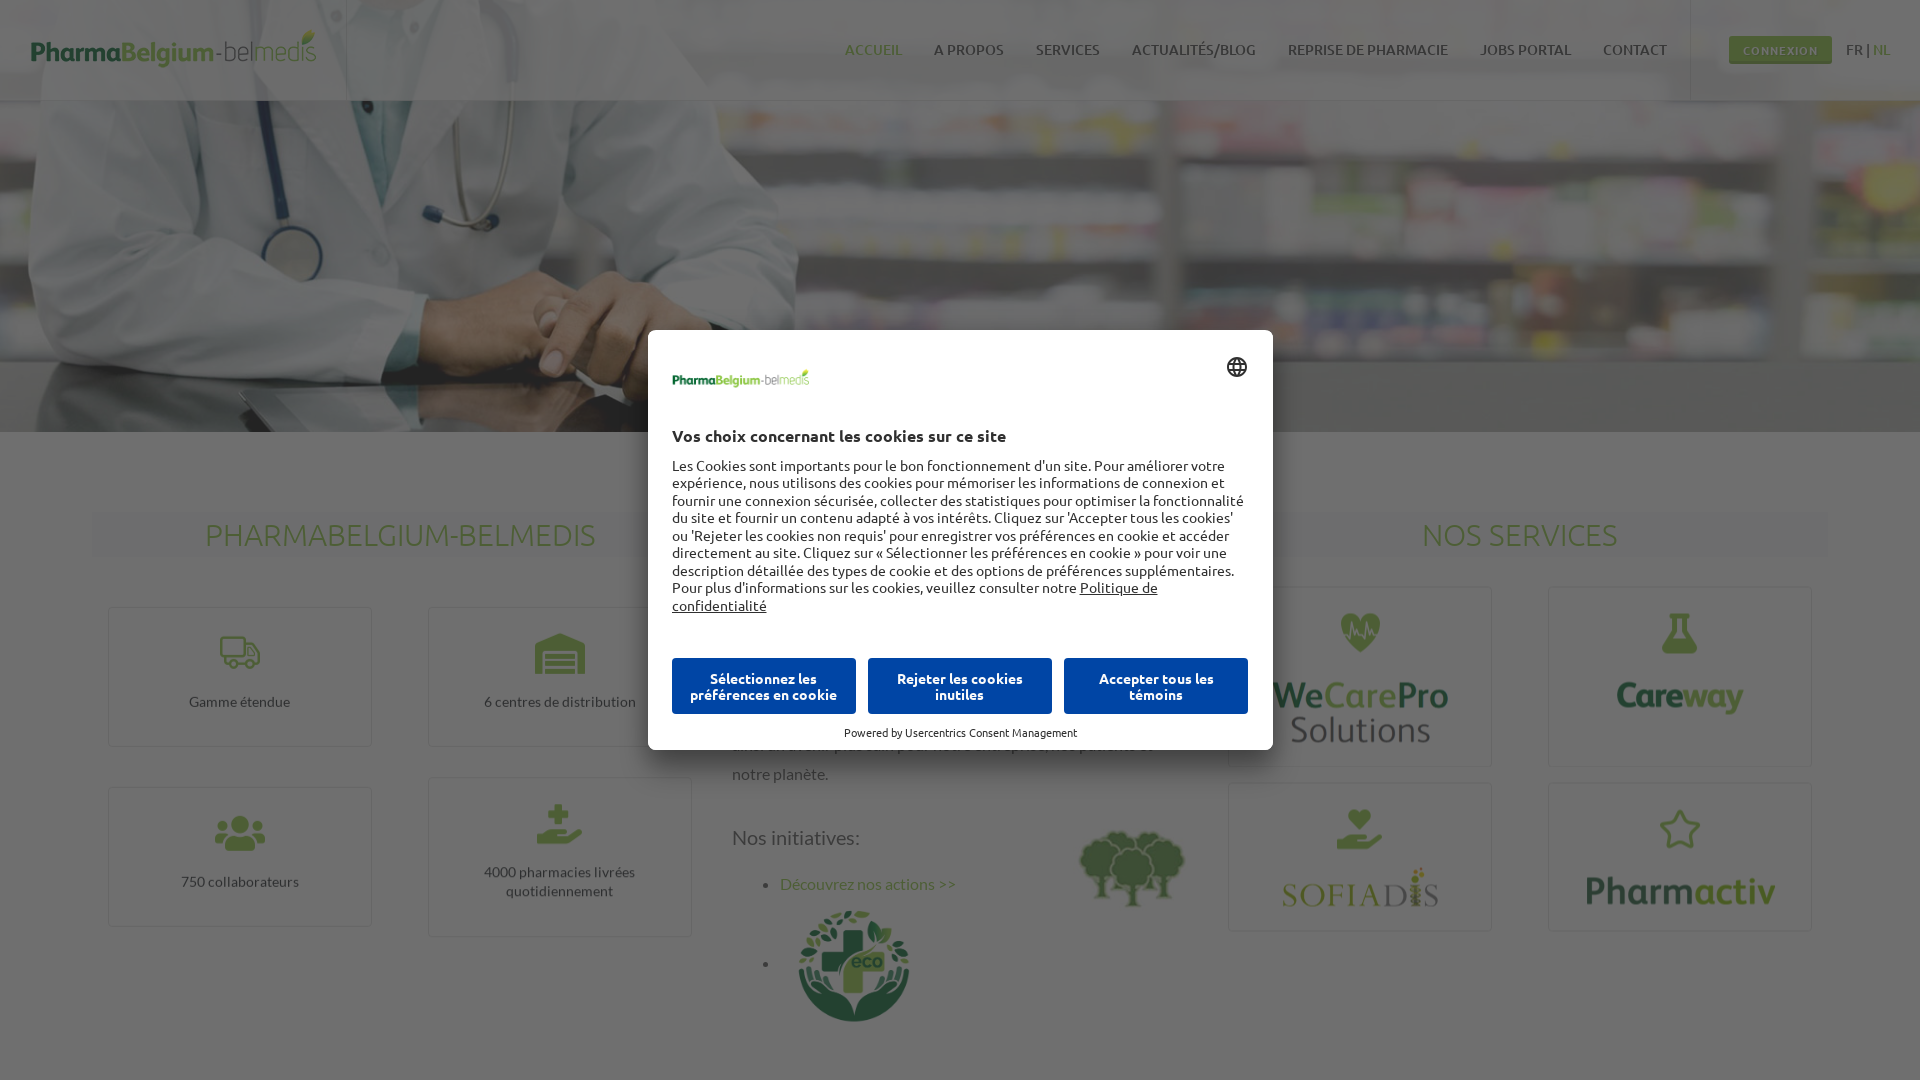 The width and height of the screenshot is (1920, 1080). I want to click on Unipack, so click(1362, 654).